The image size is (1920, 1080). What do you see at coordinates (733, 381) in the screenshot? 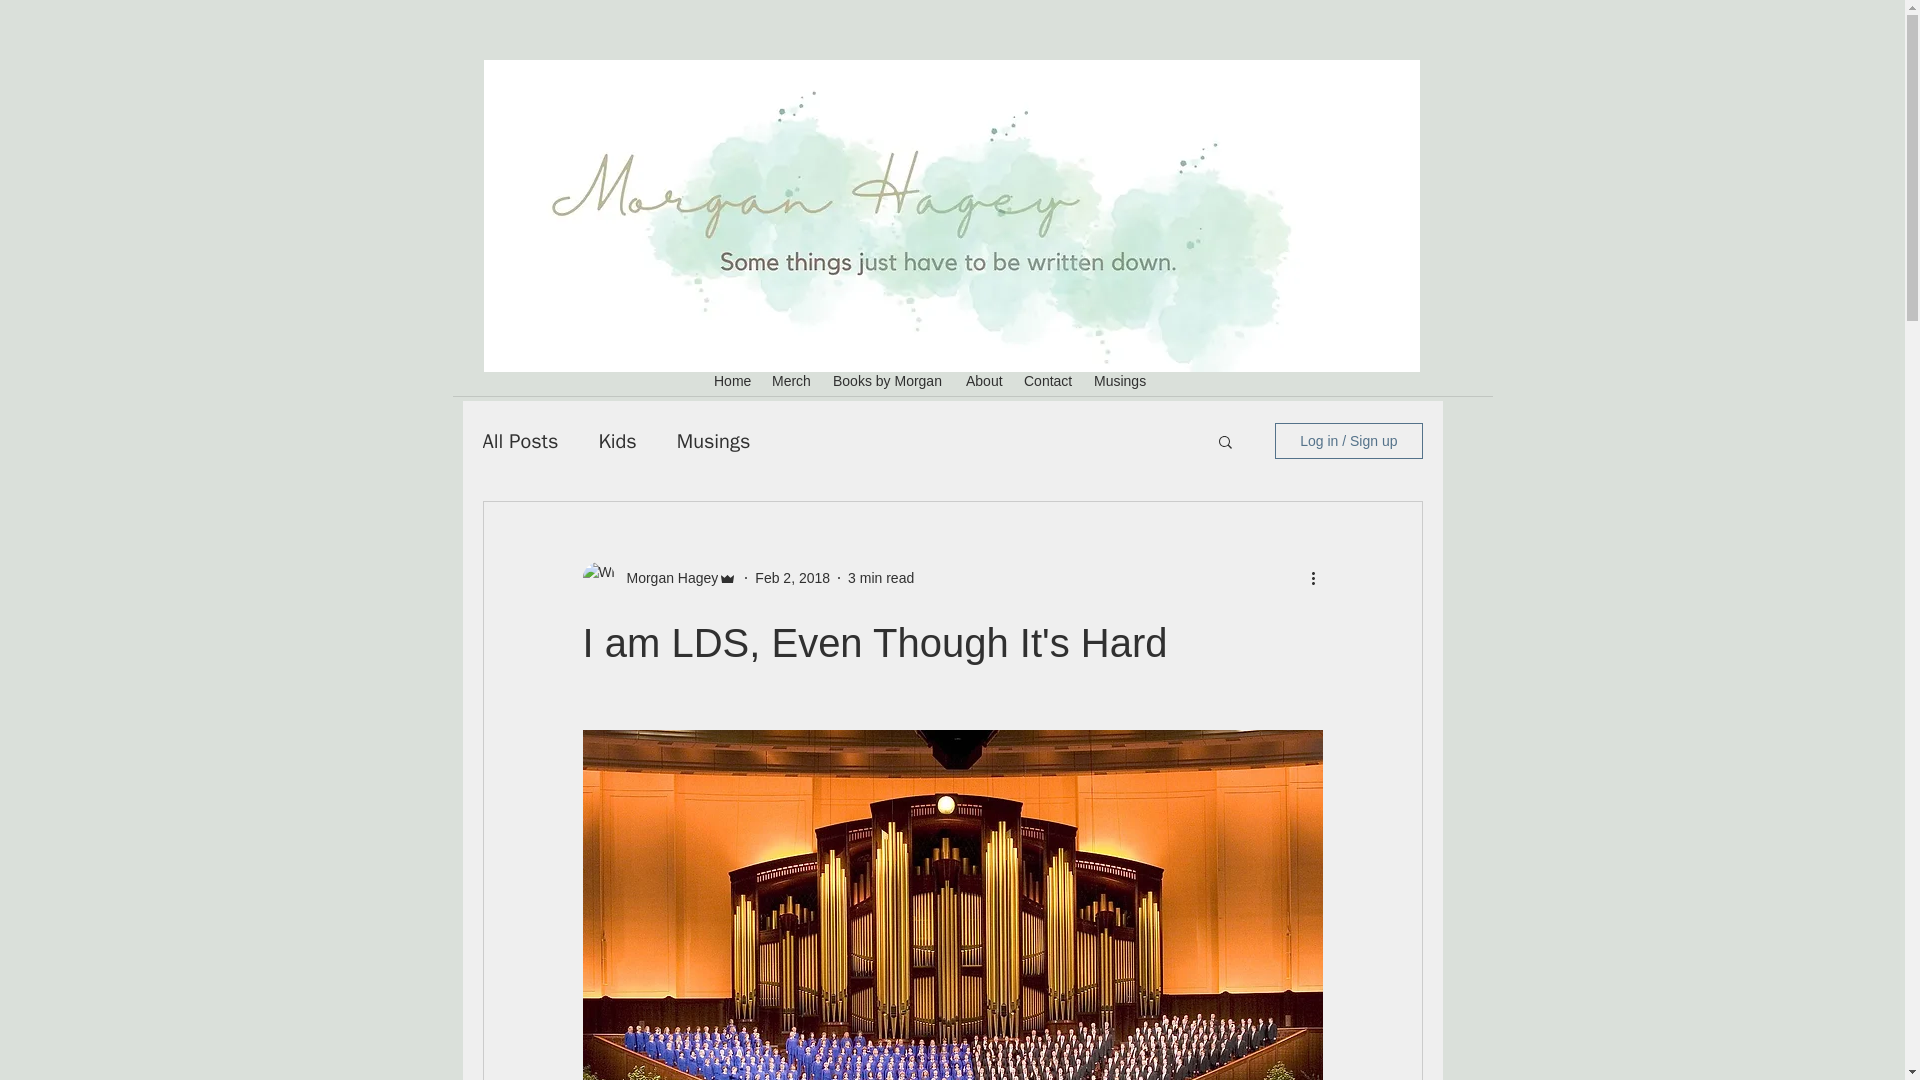
I see `Home` at bounding box center [733, 381].